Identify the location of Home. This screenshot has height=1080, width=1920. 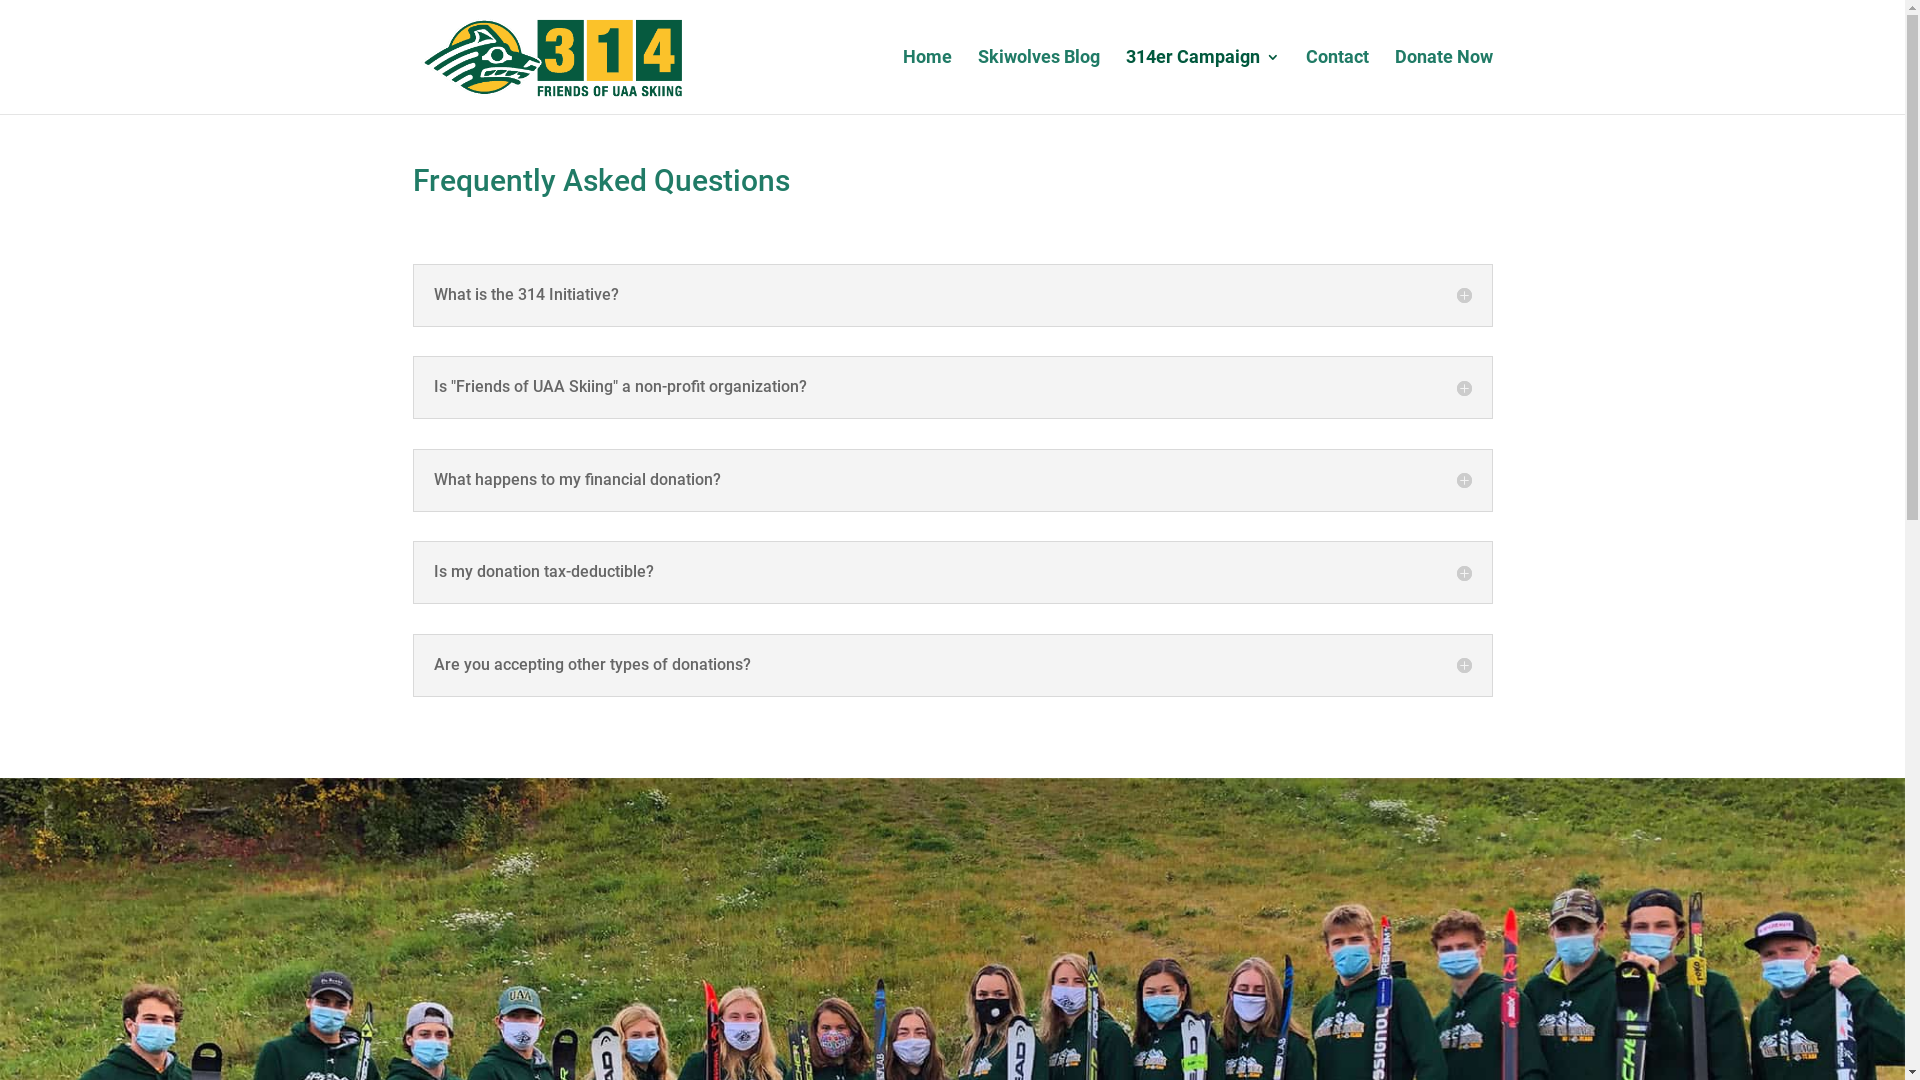
(926, 82).